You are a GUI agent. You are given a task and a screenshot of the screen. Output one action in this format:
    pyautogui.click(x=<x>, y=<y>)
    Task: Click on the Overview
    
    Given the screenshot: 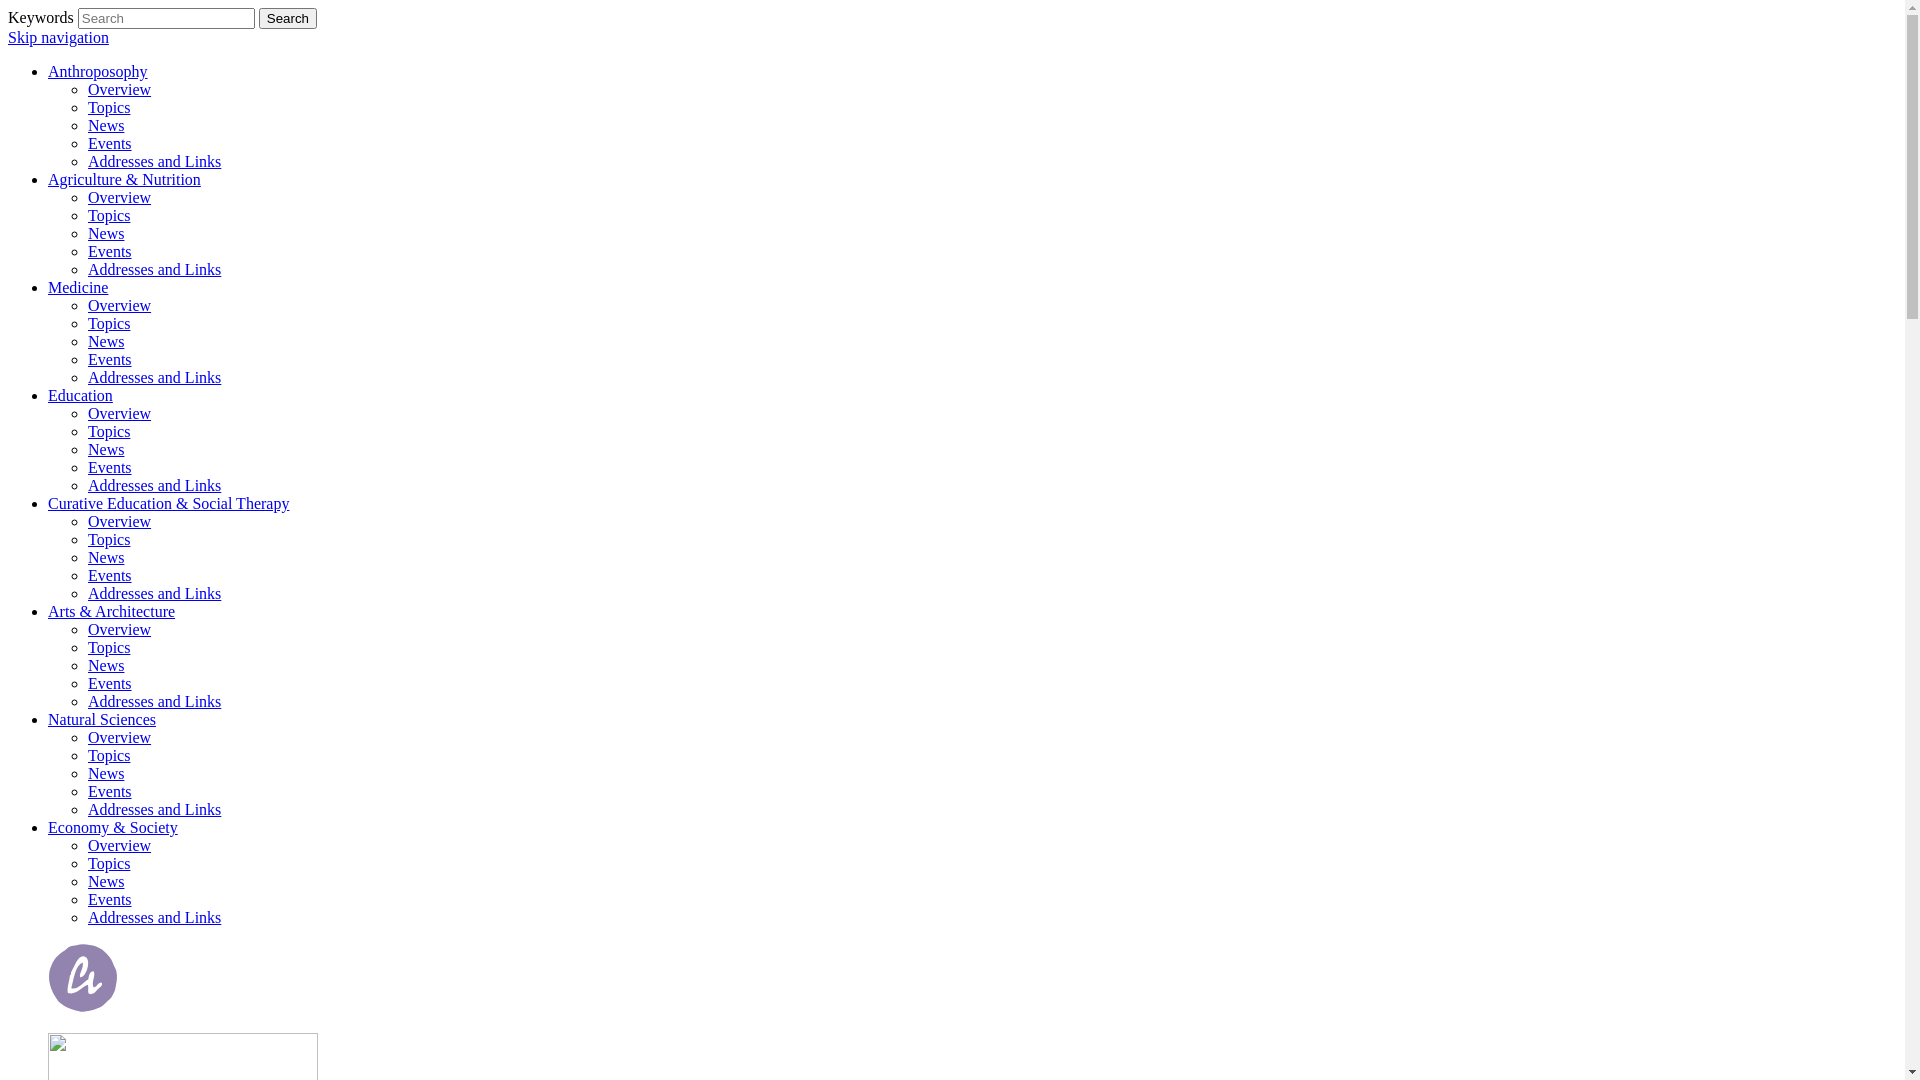 What is the action you would take?
    pyautogui.click(x=120, y=522)
    